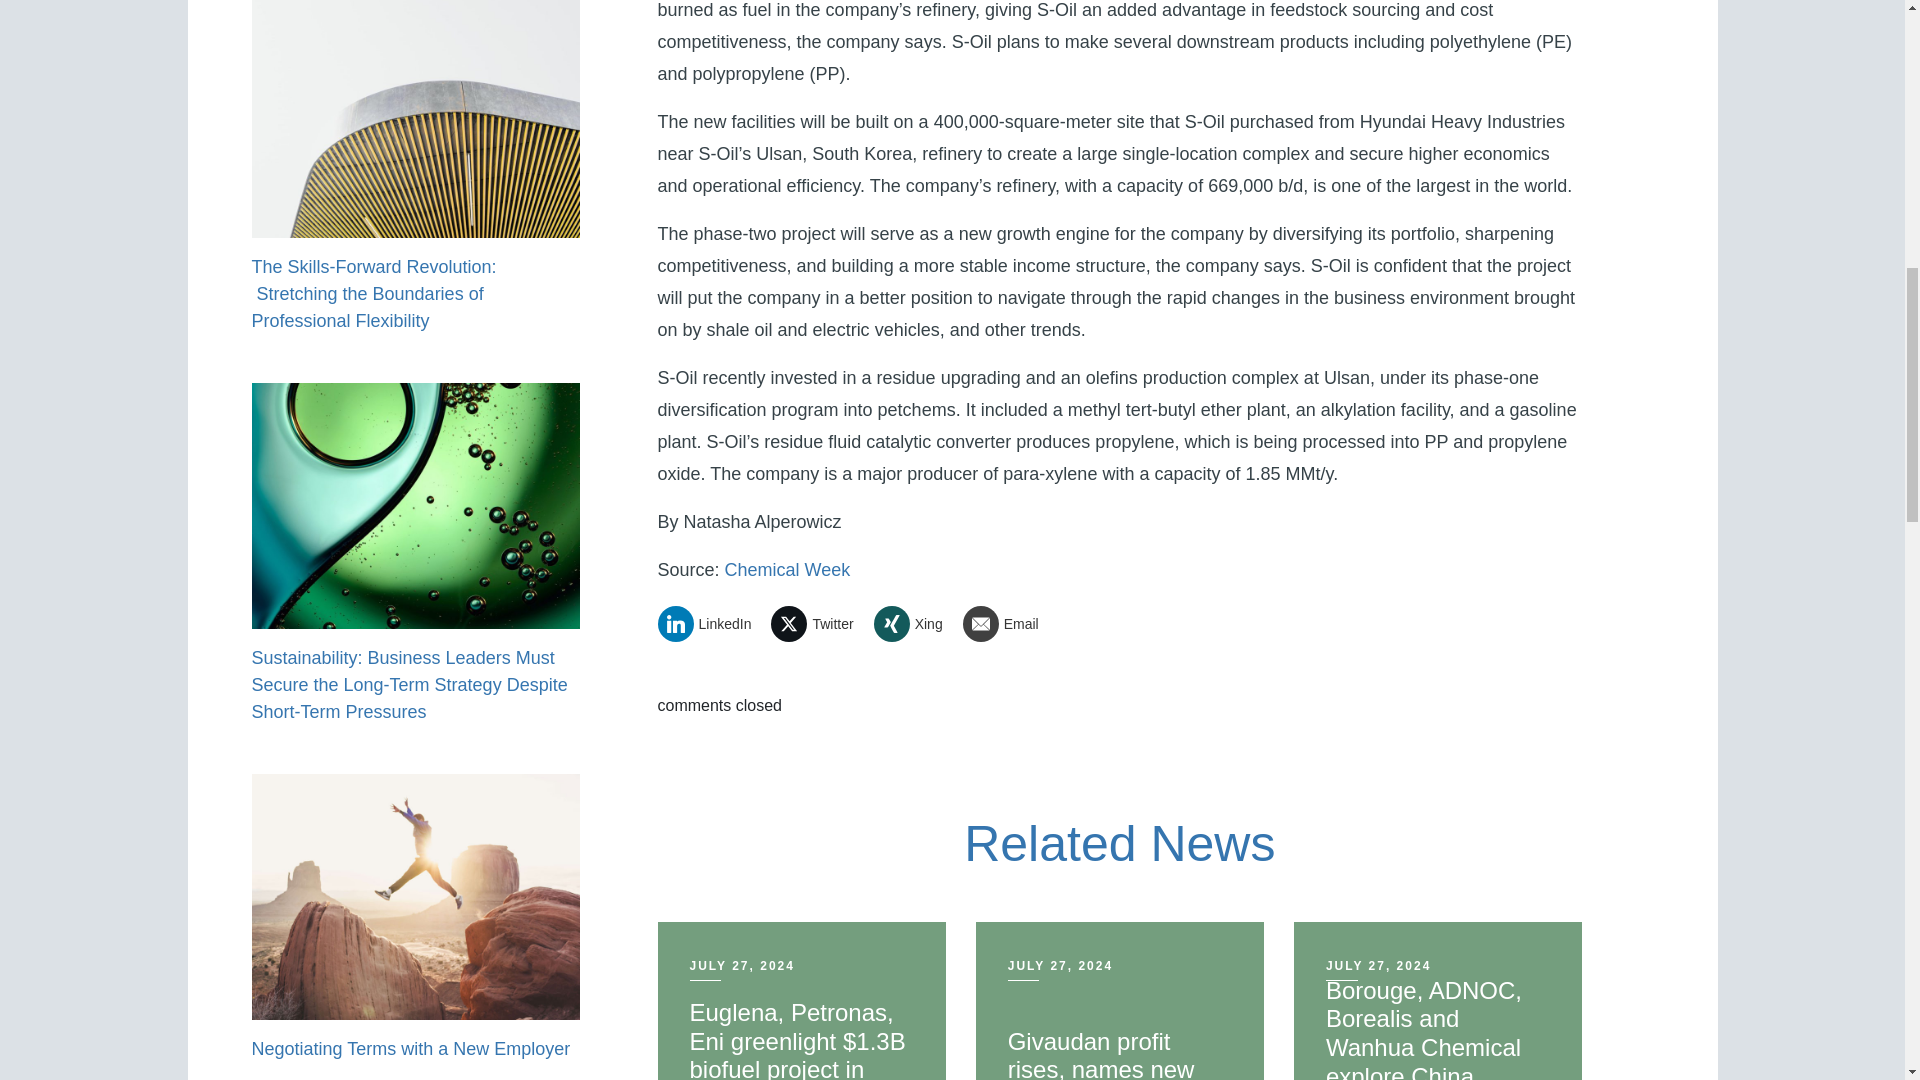  What do you see at coordinates (712, 623) in the screenshot?
I see `Share on LinkedIn` at bounding box center [712, 623].